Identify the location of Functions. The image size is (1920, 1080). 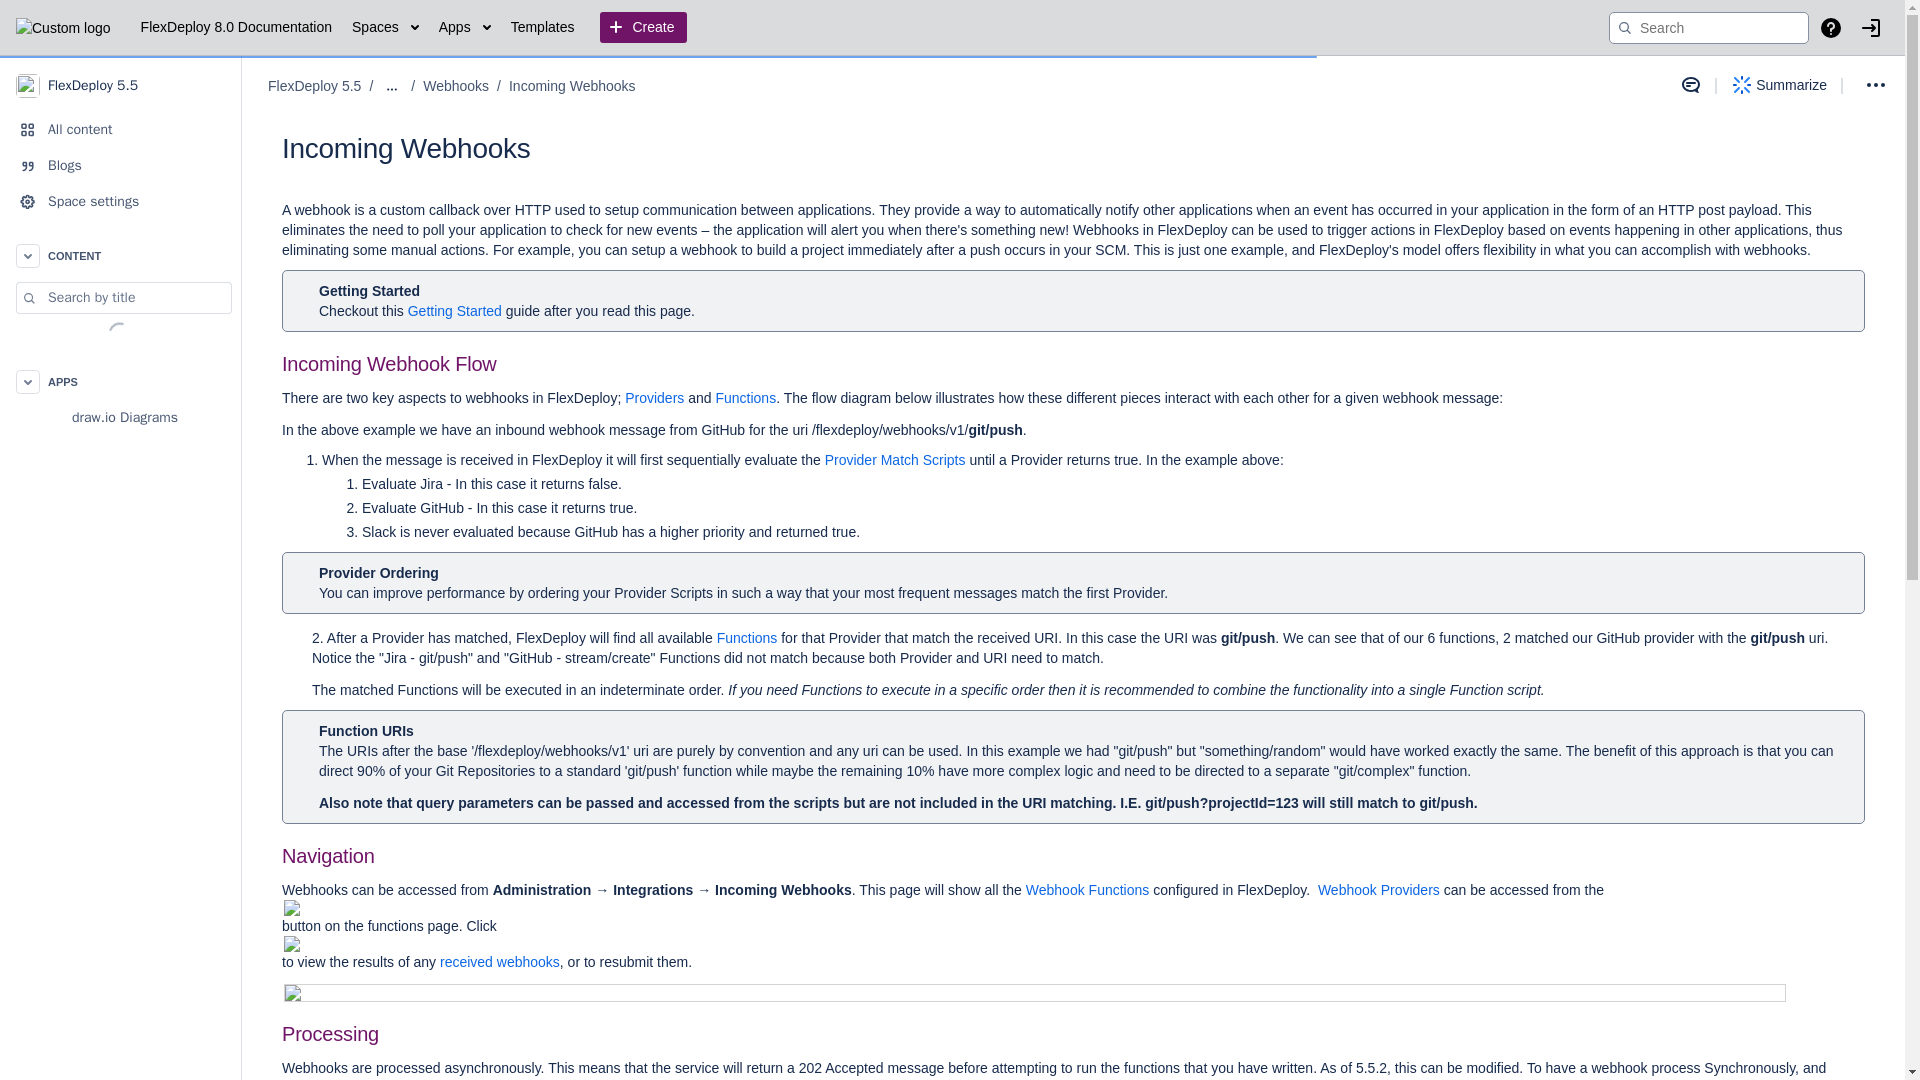
(748, 637).